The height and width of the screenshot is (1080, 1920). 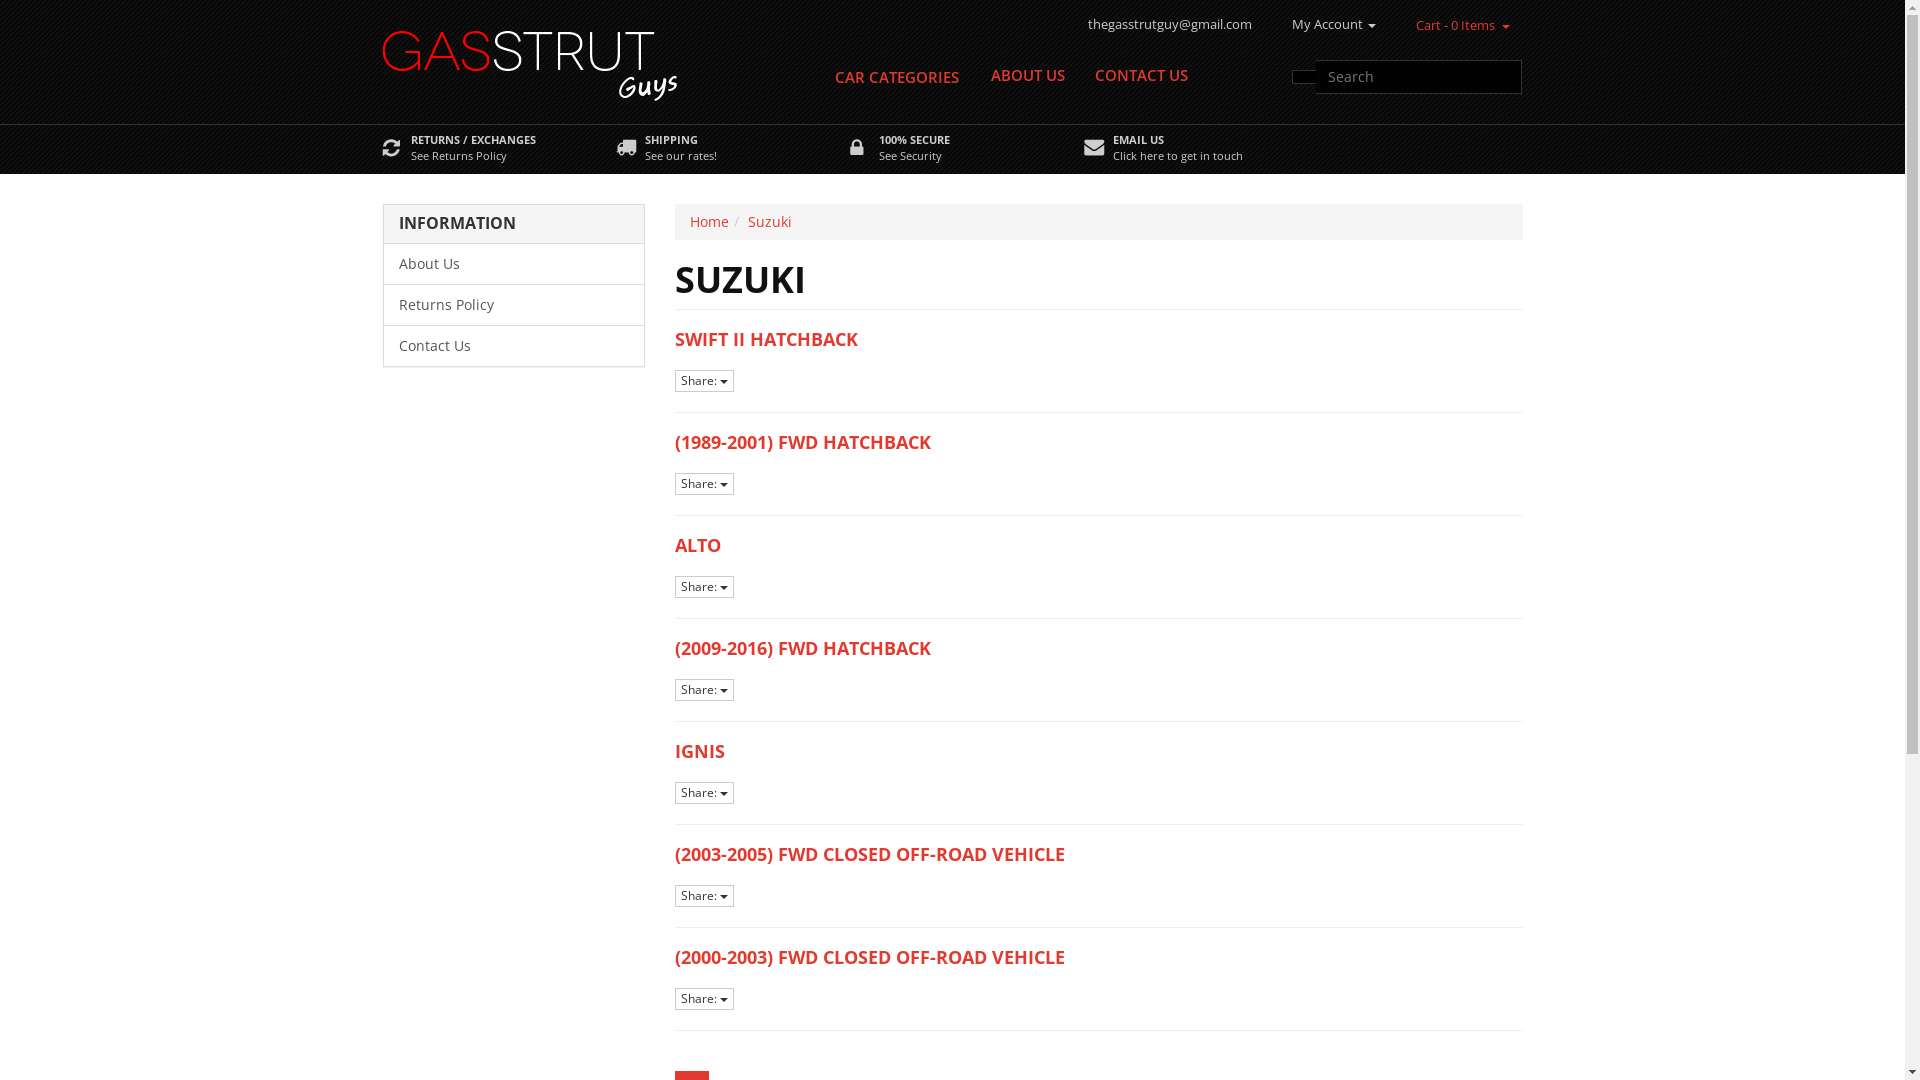 What do you see at coordinates (914, 140) in the screenshot?
I see `100% SECURE` at bounding box center [914, 140].